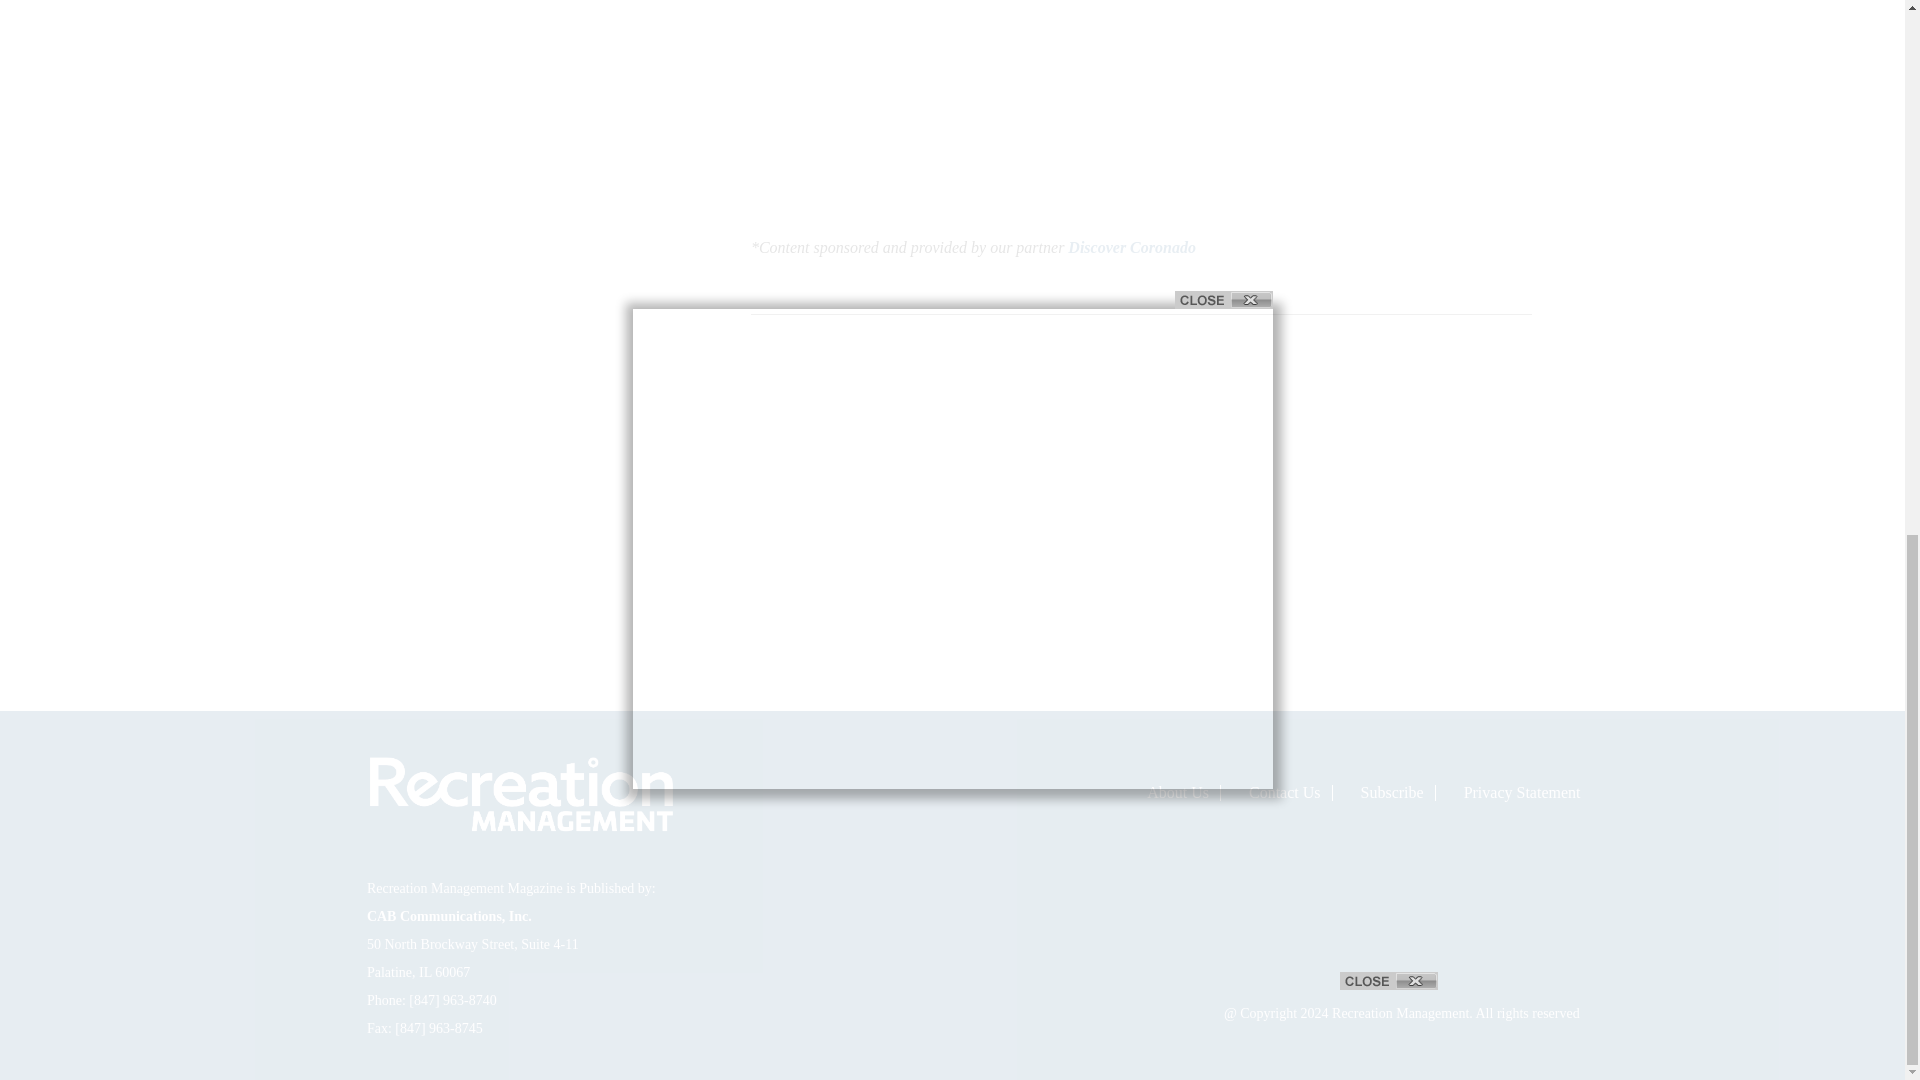 Image resolution: width=1920 pixels, height=1080 pixels. Describe the element at coordinates (493, 130) in the screenshot. I see `3rd party ad content` at that location.